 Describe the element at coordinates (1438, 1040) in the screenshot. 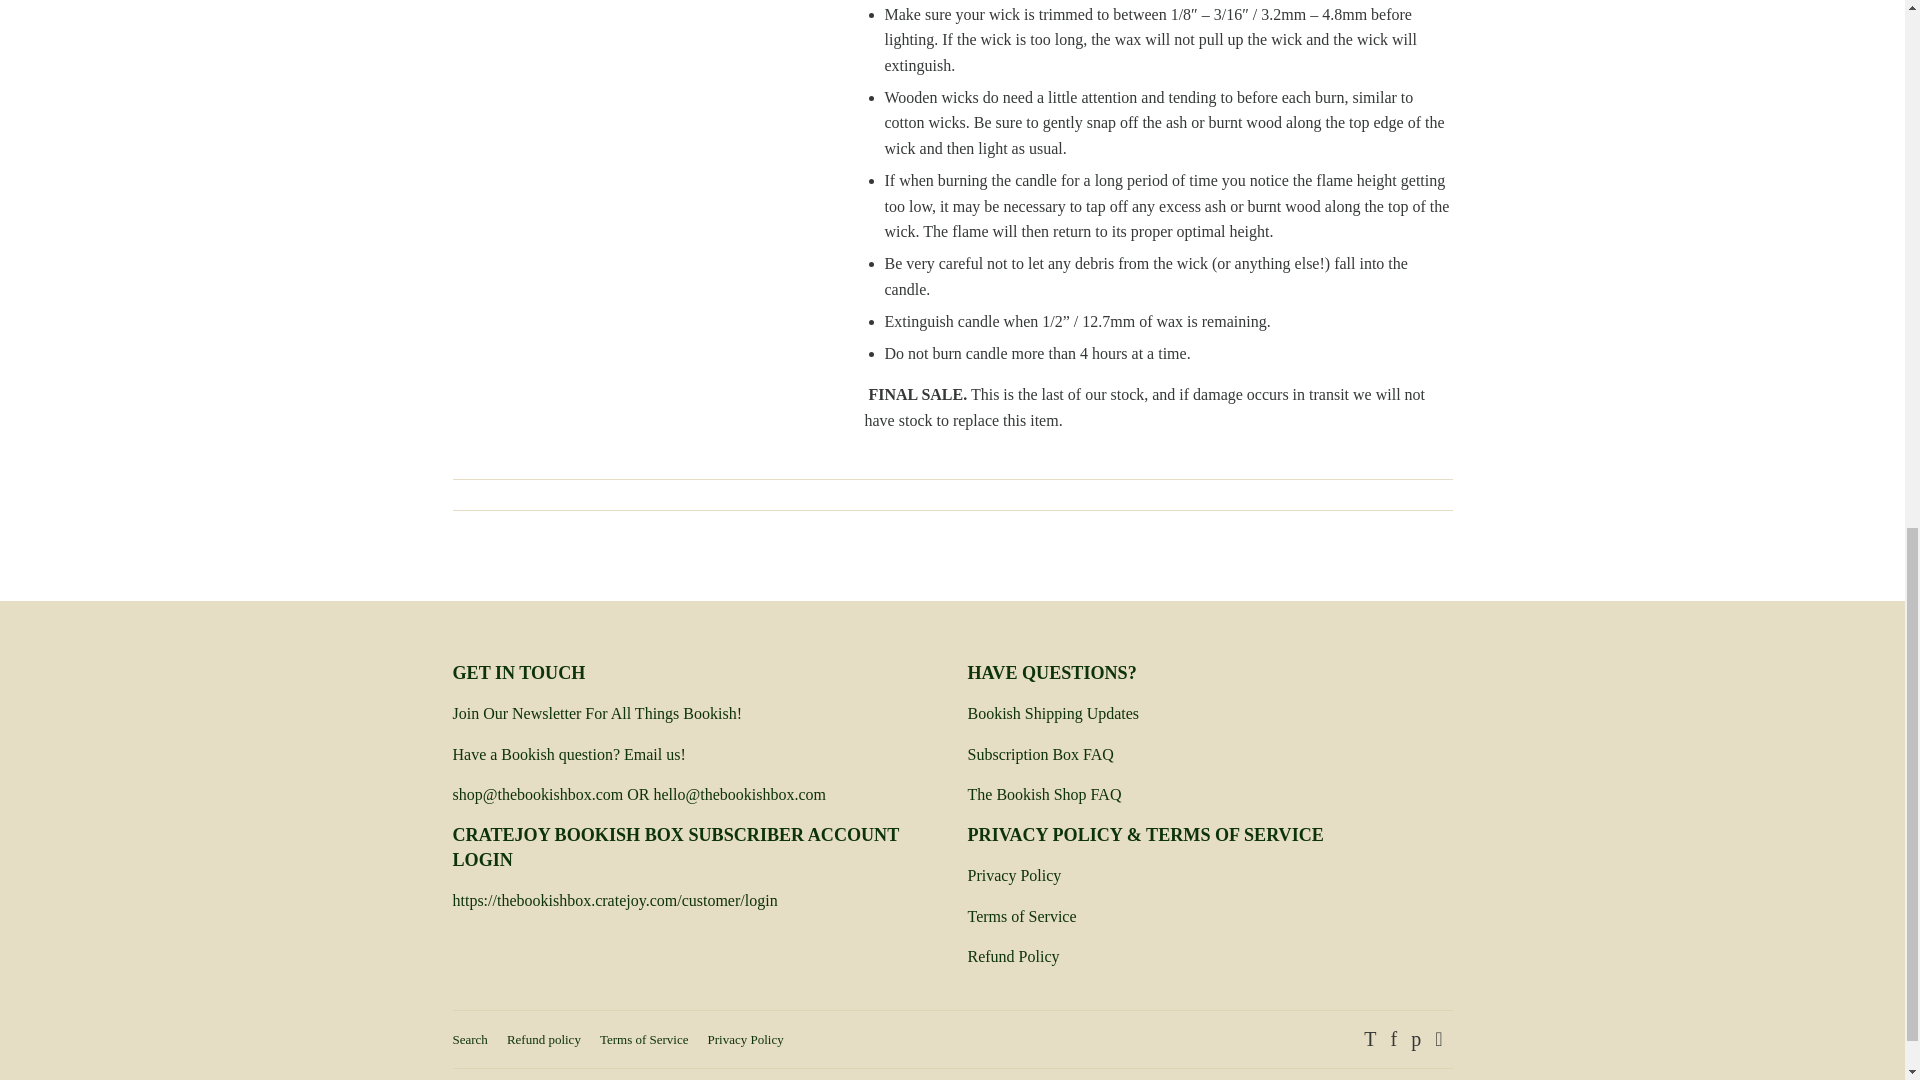

I see `The Bookish Shop  on Instagram` at that location.